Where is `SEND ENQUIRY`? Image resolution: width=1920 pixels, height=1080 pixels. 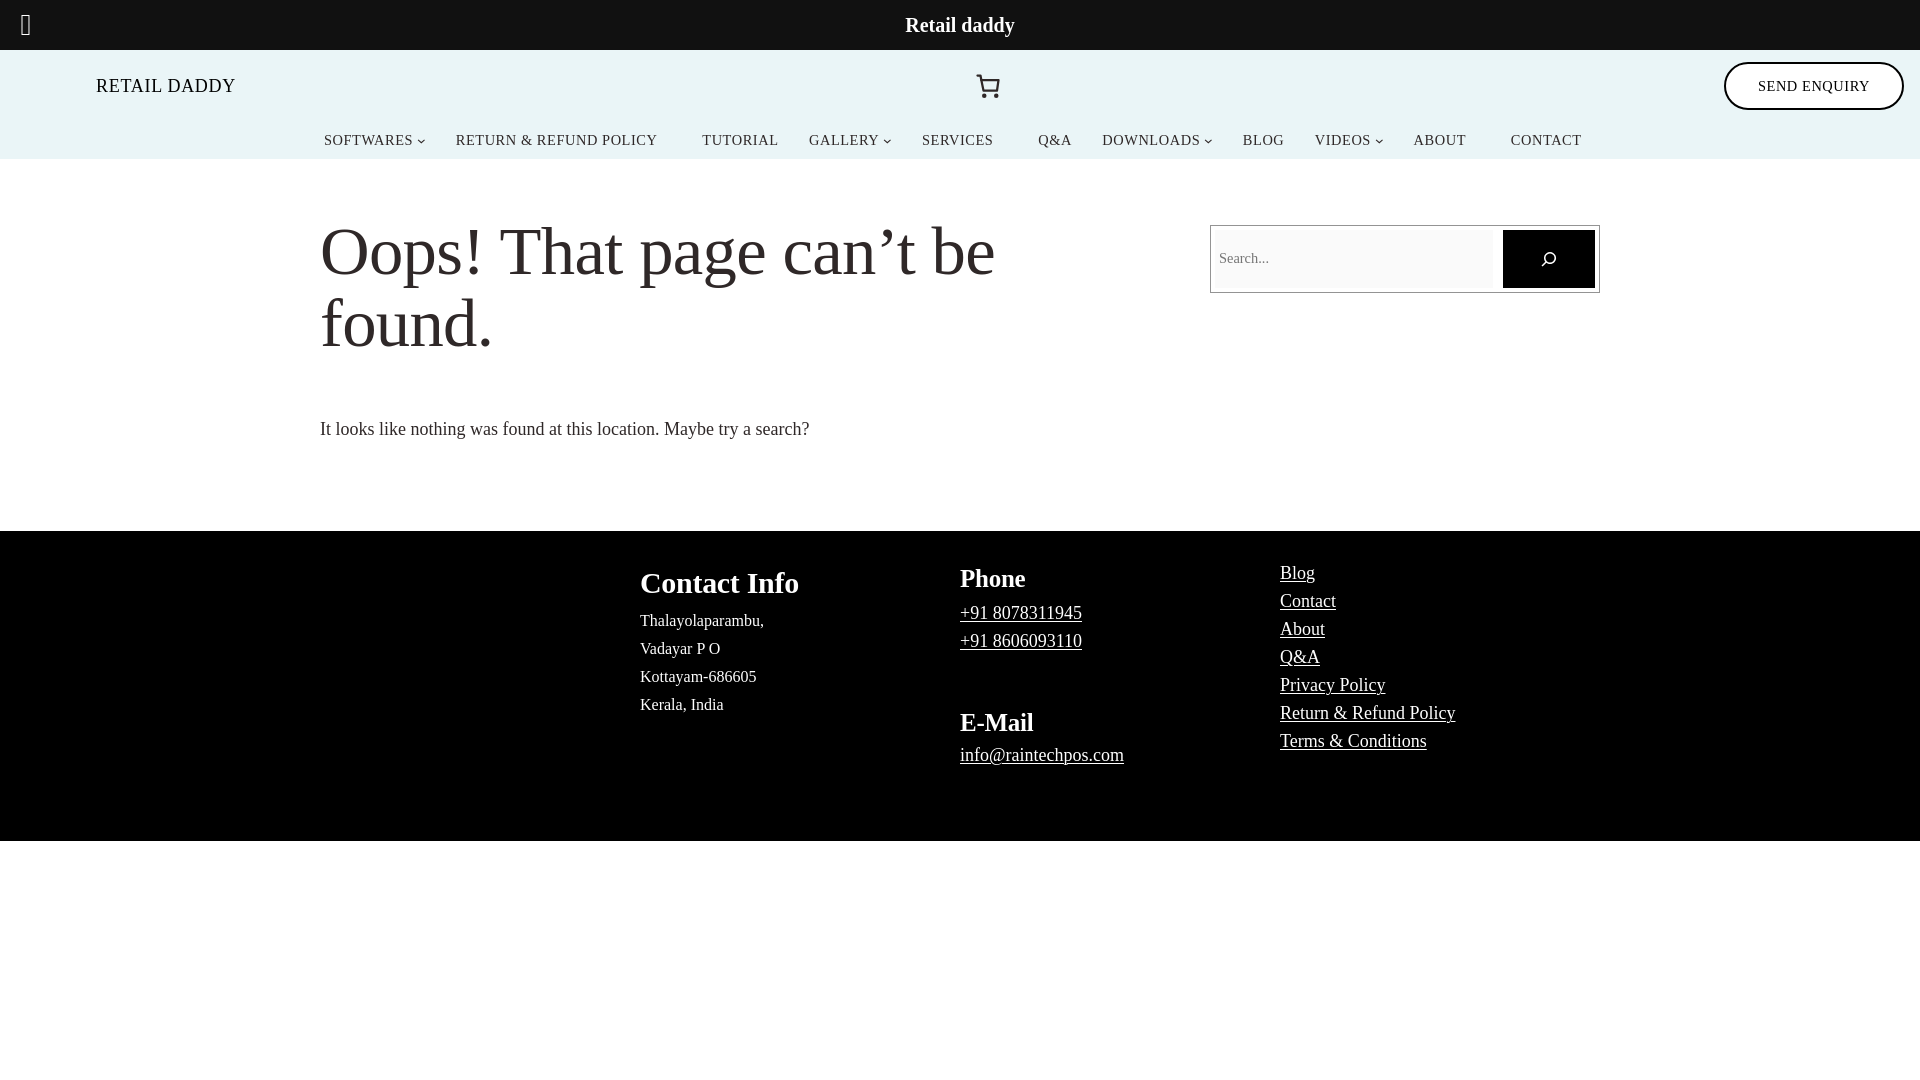
SEND ENQUIRY is located at coordinates (1814, 86).